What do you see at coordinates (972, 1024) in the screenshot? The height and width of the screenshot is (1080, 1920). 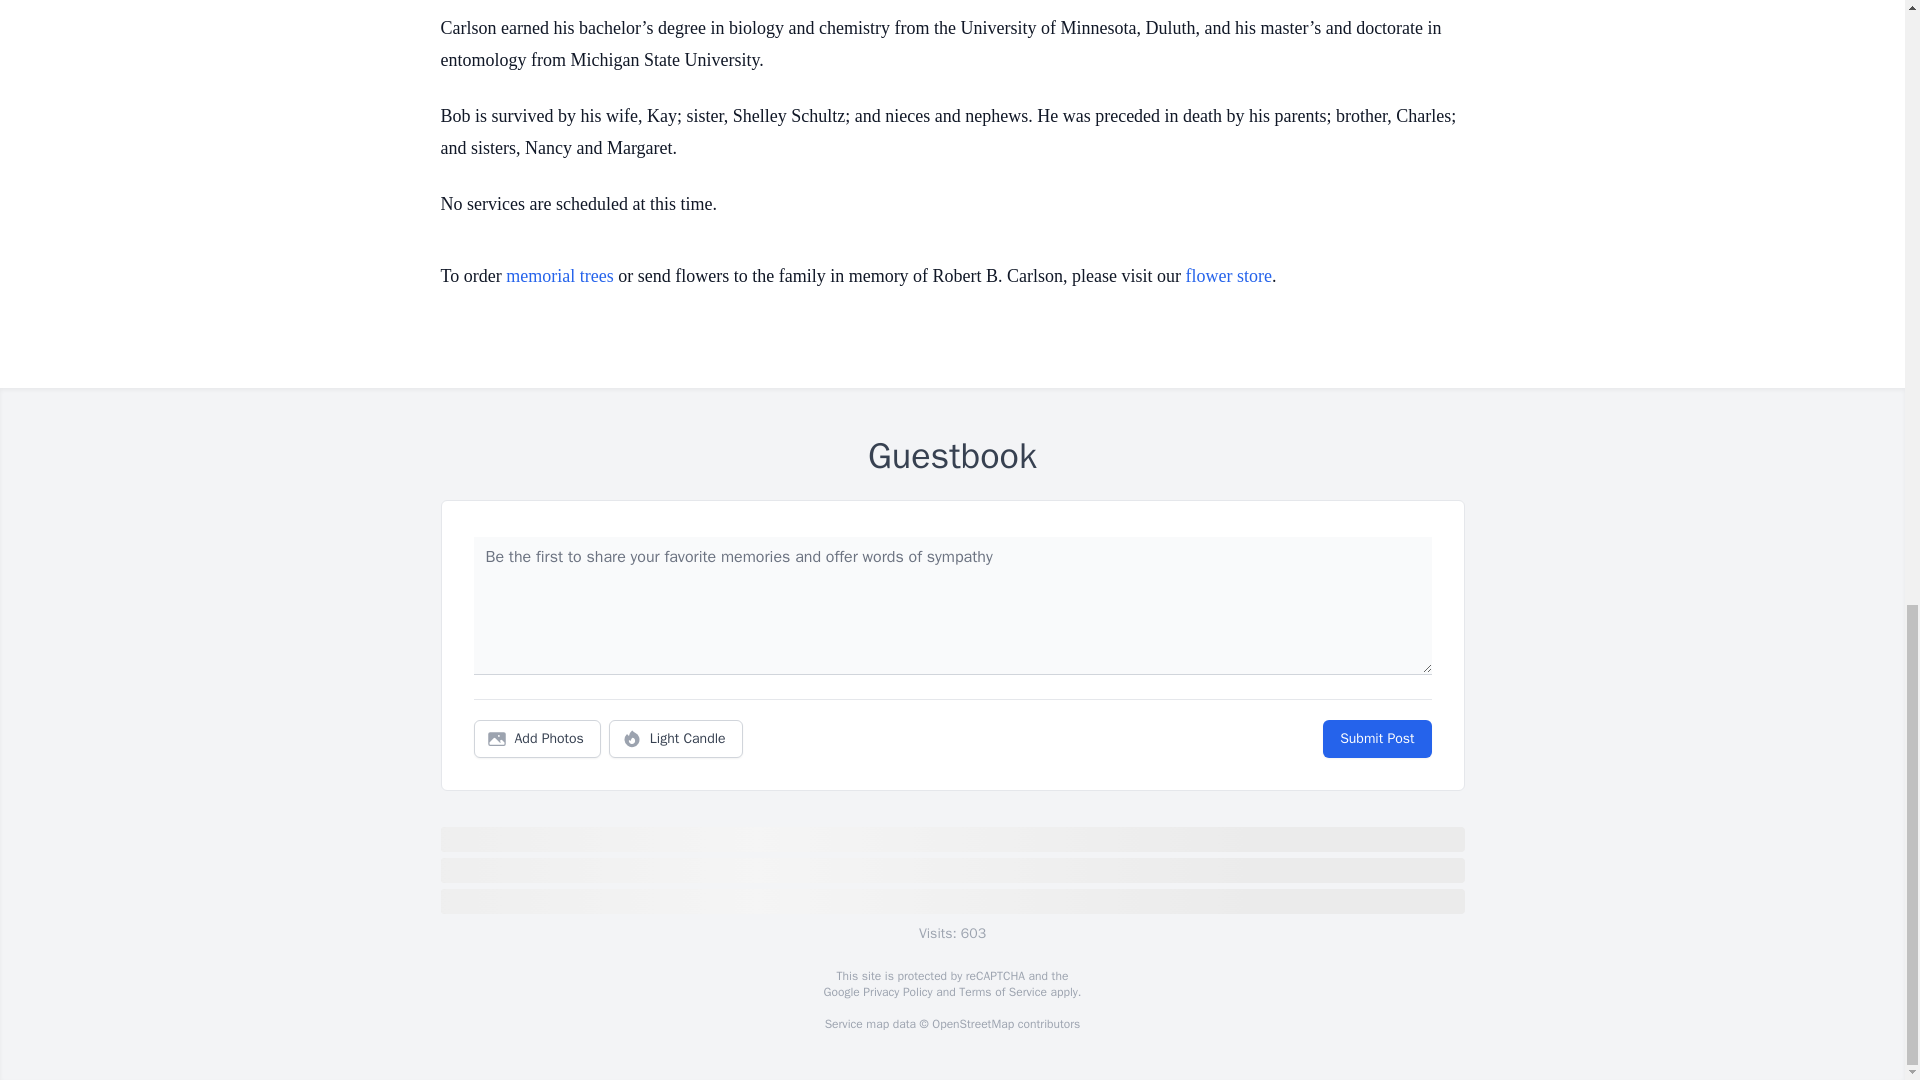 I see `OpenStreetMap` at bounding box center [972, 1024].